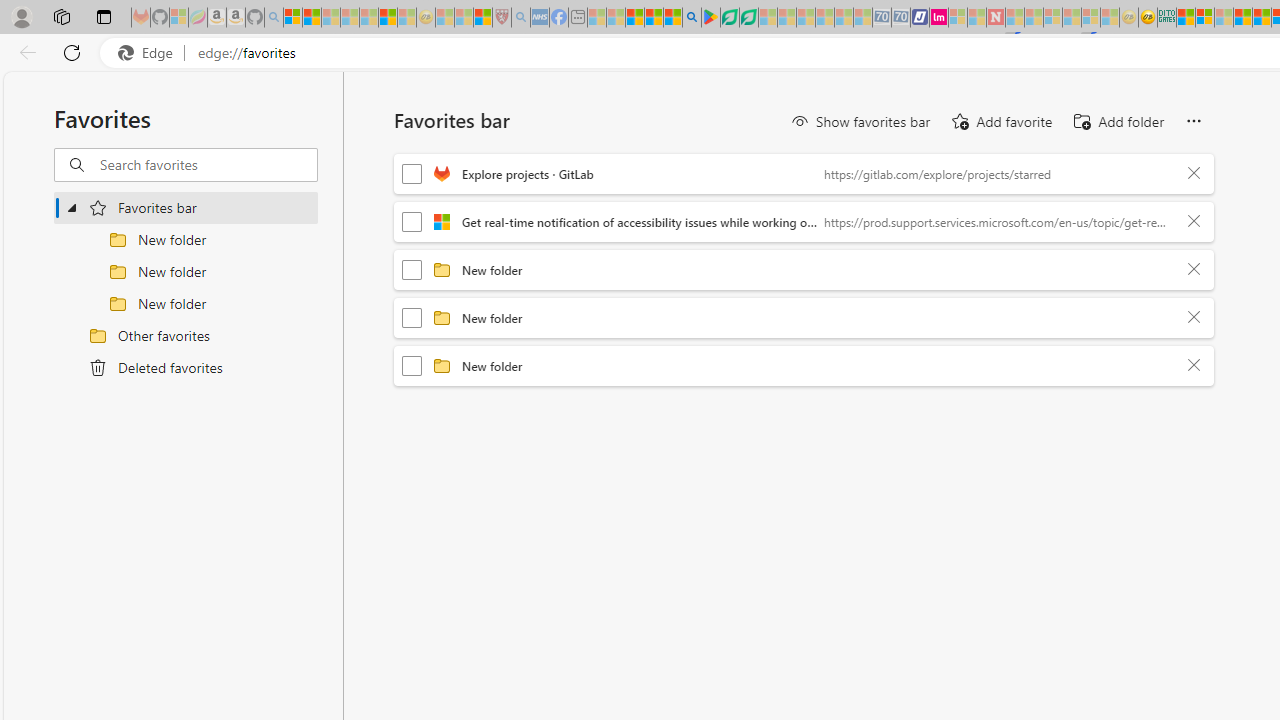  Describe the element at coordinates (804, 366) in the screenshot. I see `FolderNew folder` at that location.